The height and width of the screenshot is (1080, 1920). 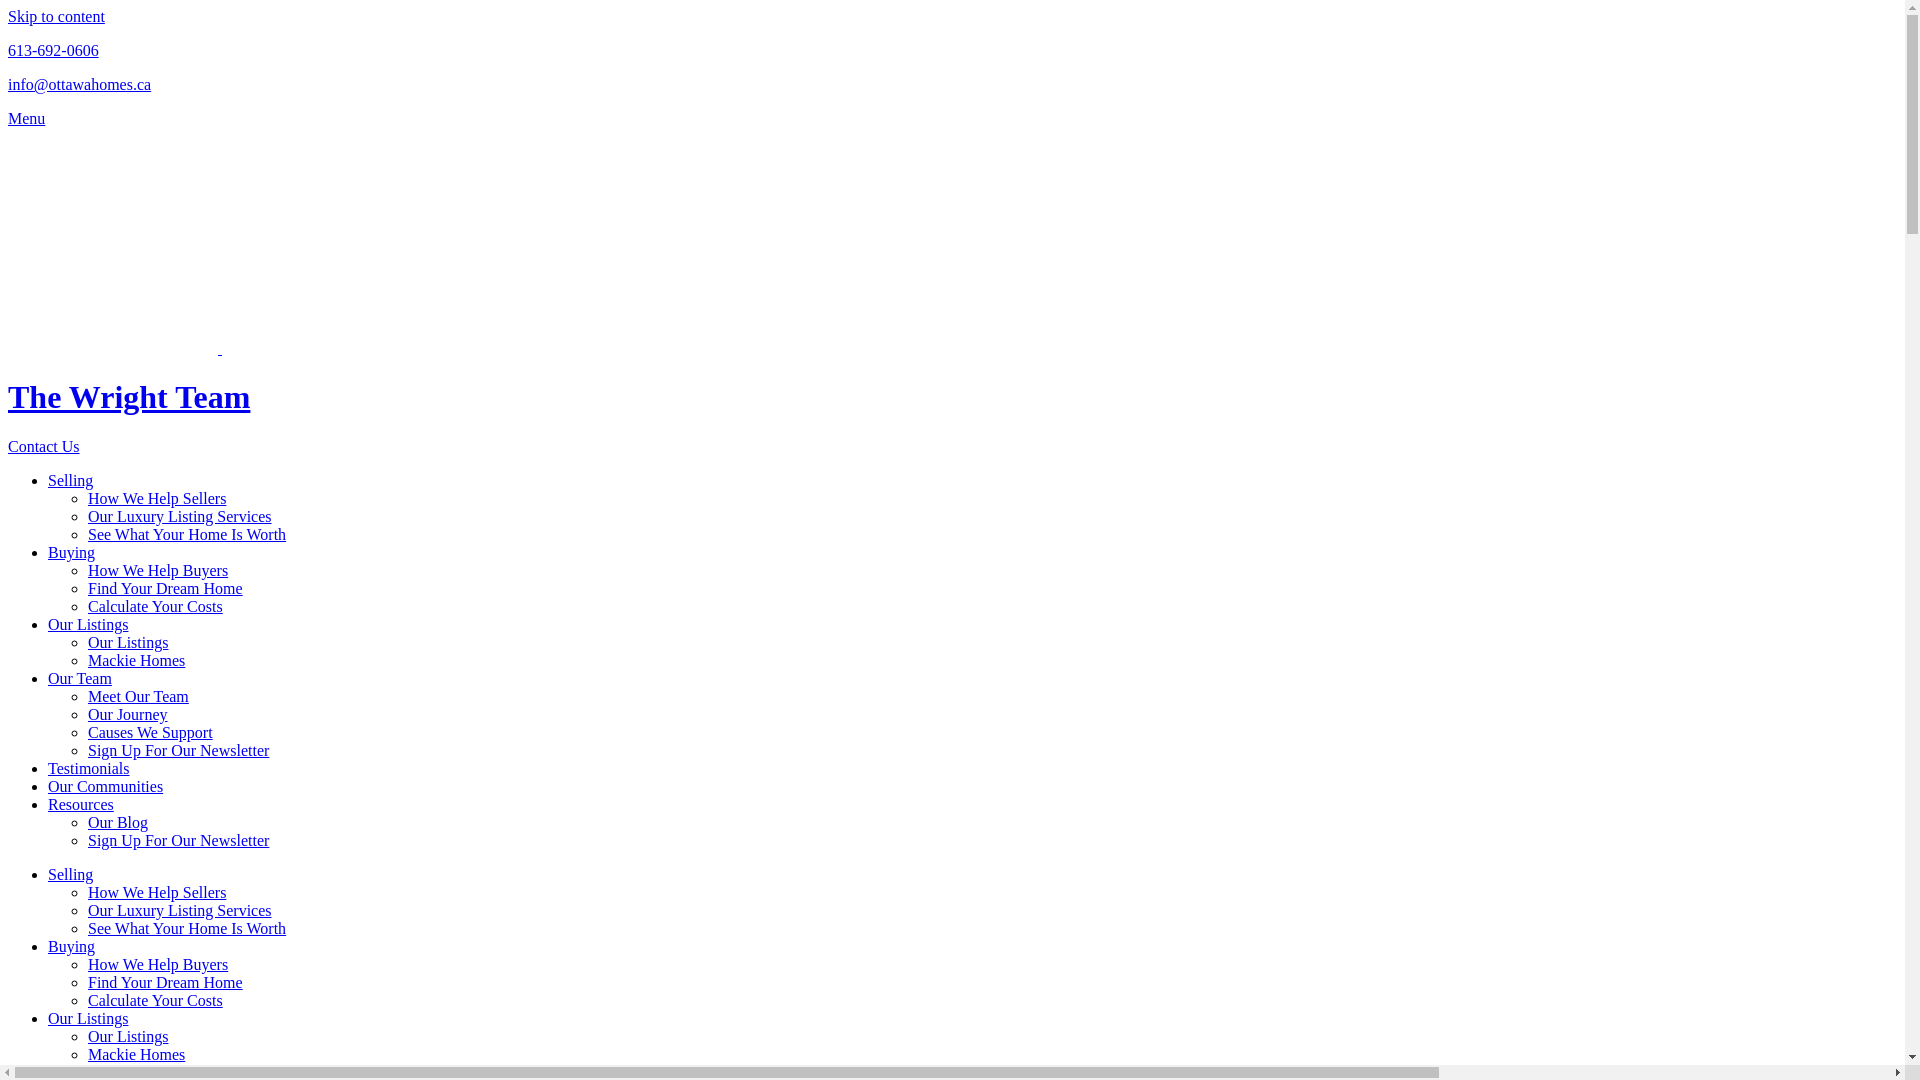 I want to click on Mackie Homes, so click(x=136, y=660).